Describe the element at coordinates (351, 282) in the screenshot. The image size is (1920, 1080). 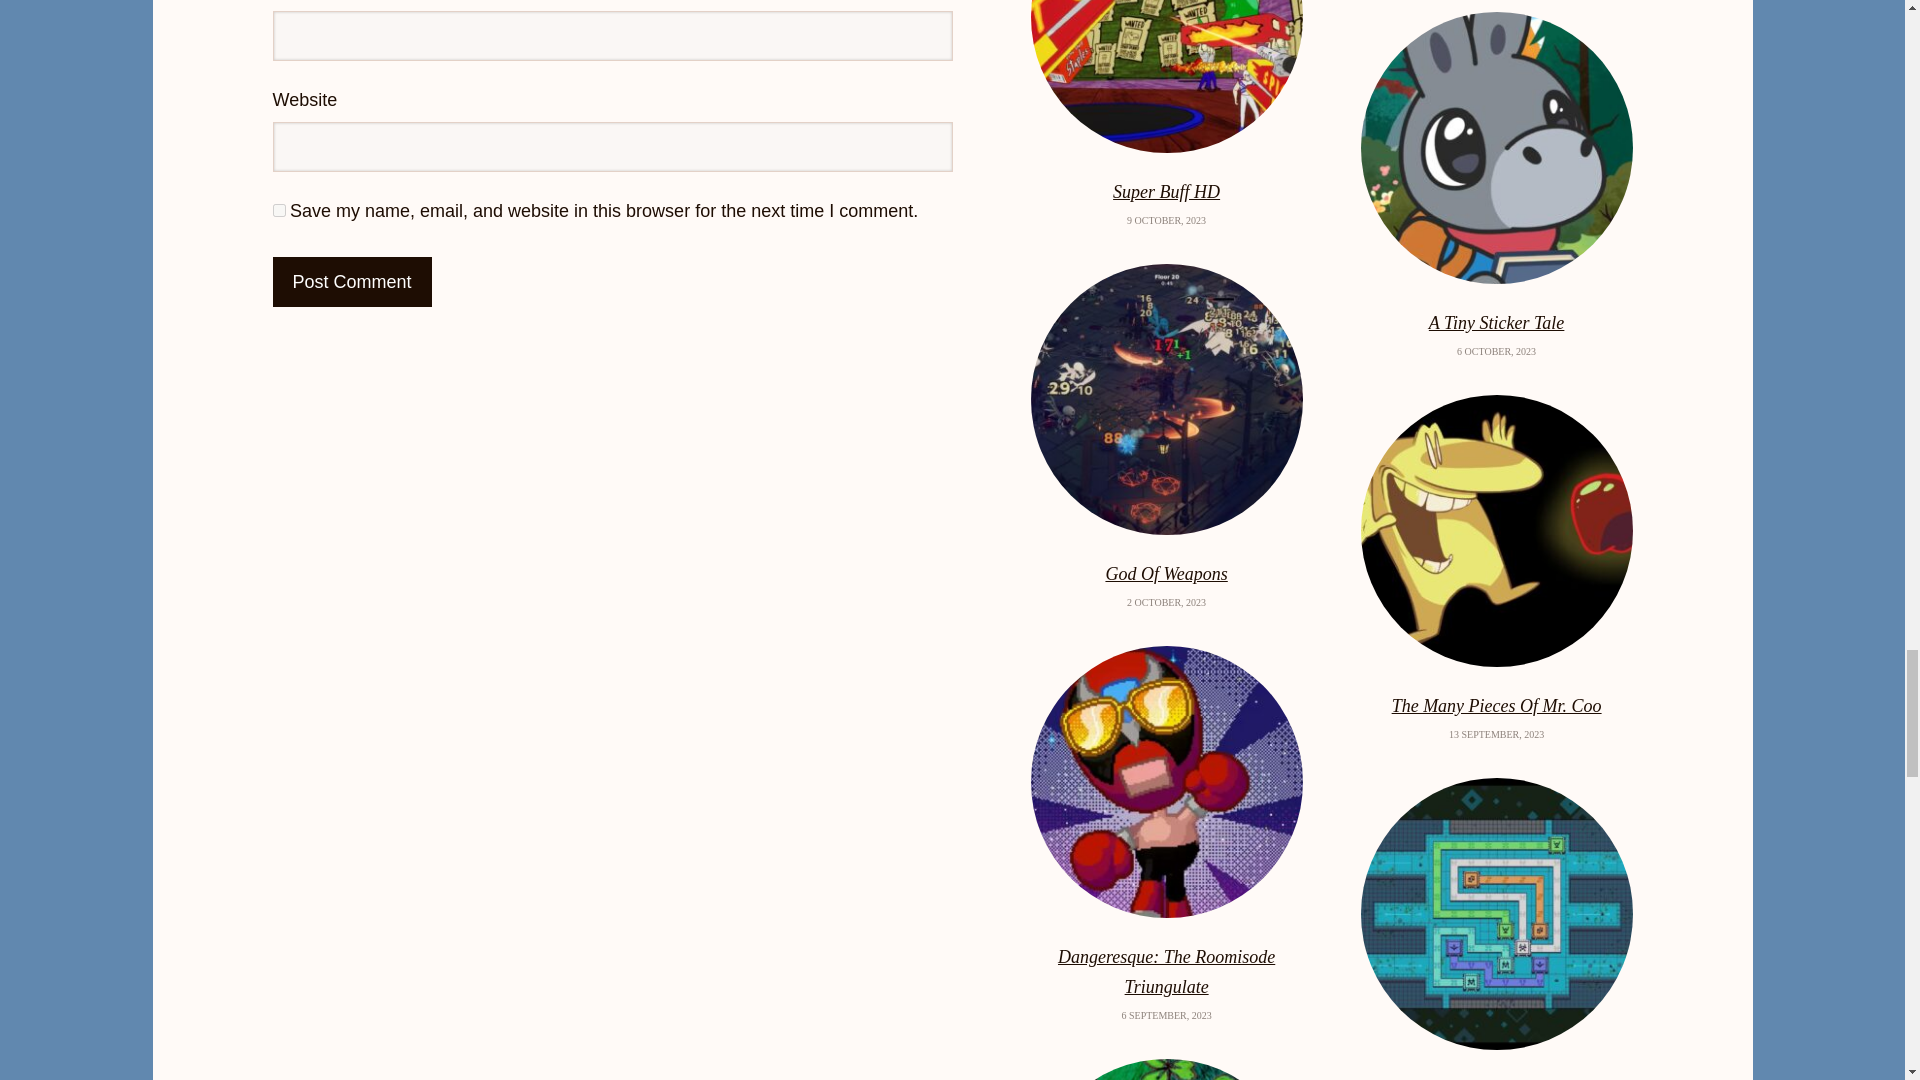
I see `Post Comment` at that location.